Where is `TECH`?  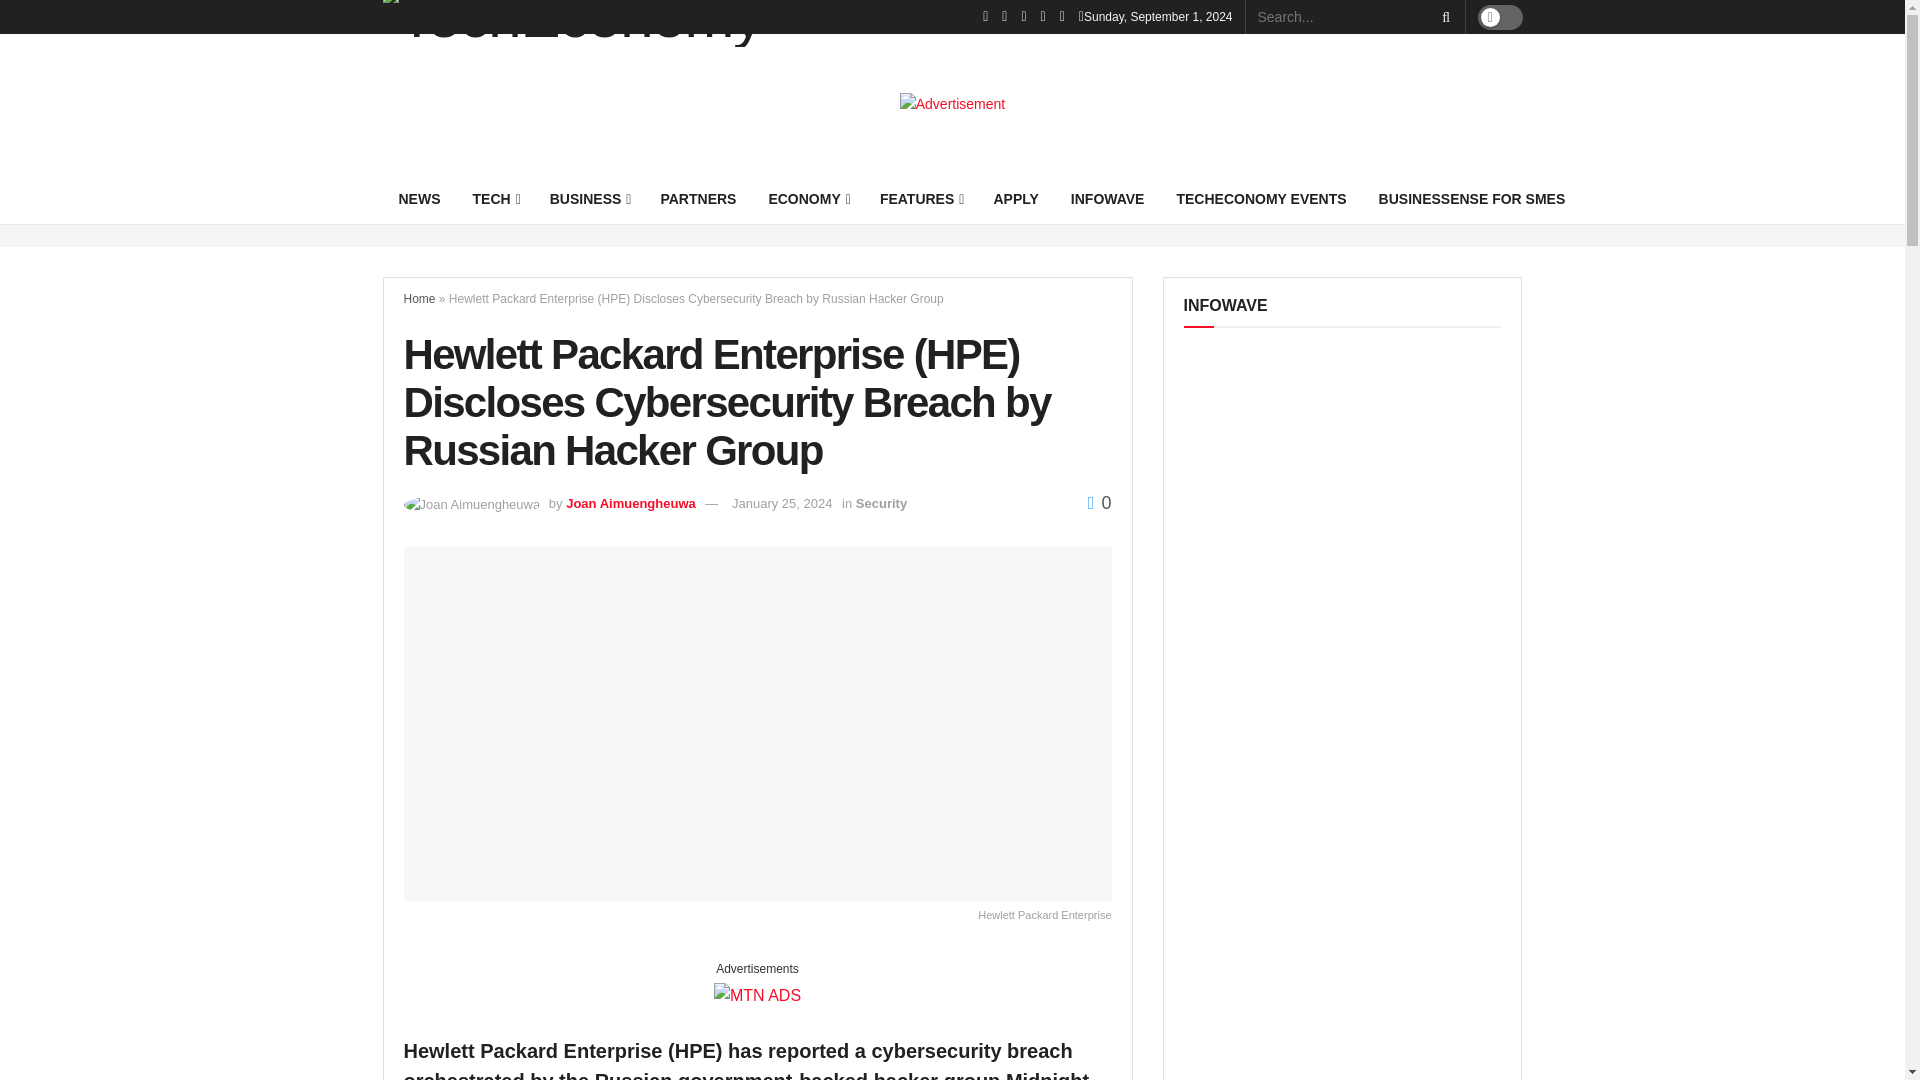 TECH is located at coordinates (494, 198).